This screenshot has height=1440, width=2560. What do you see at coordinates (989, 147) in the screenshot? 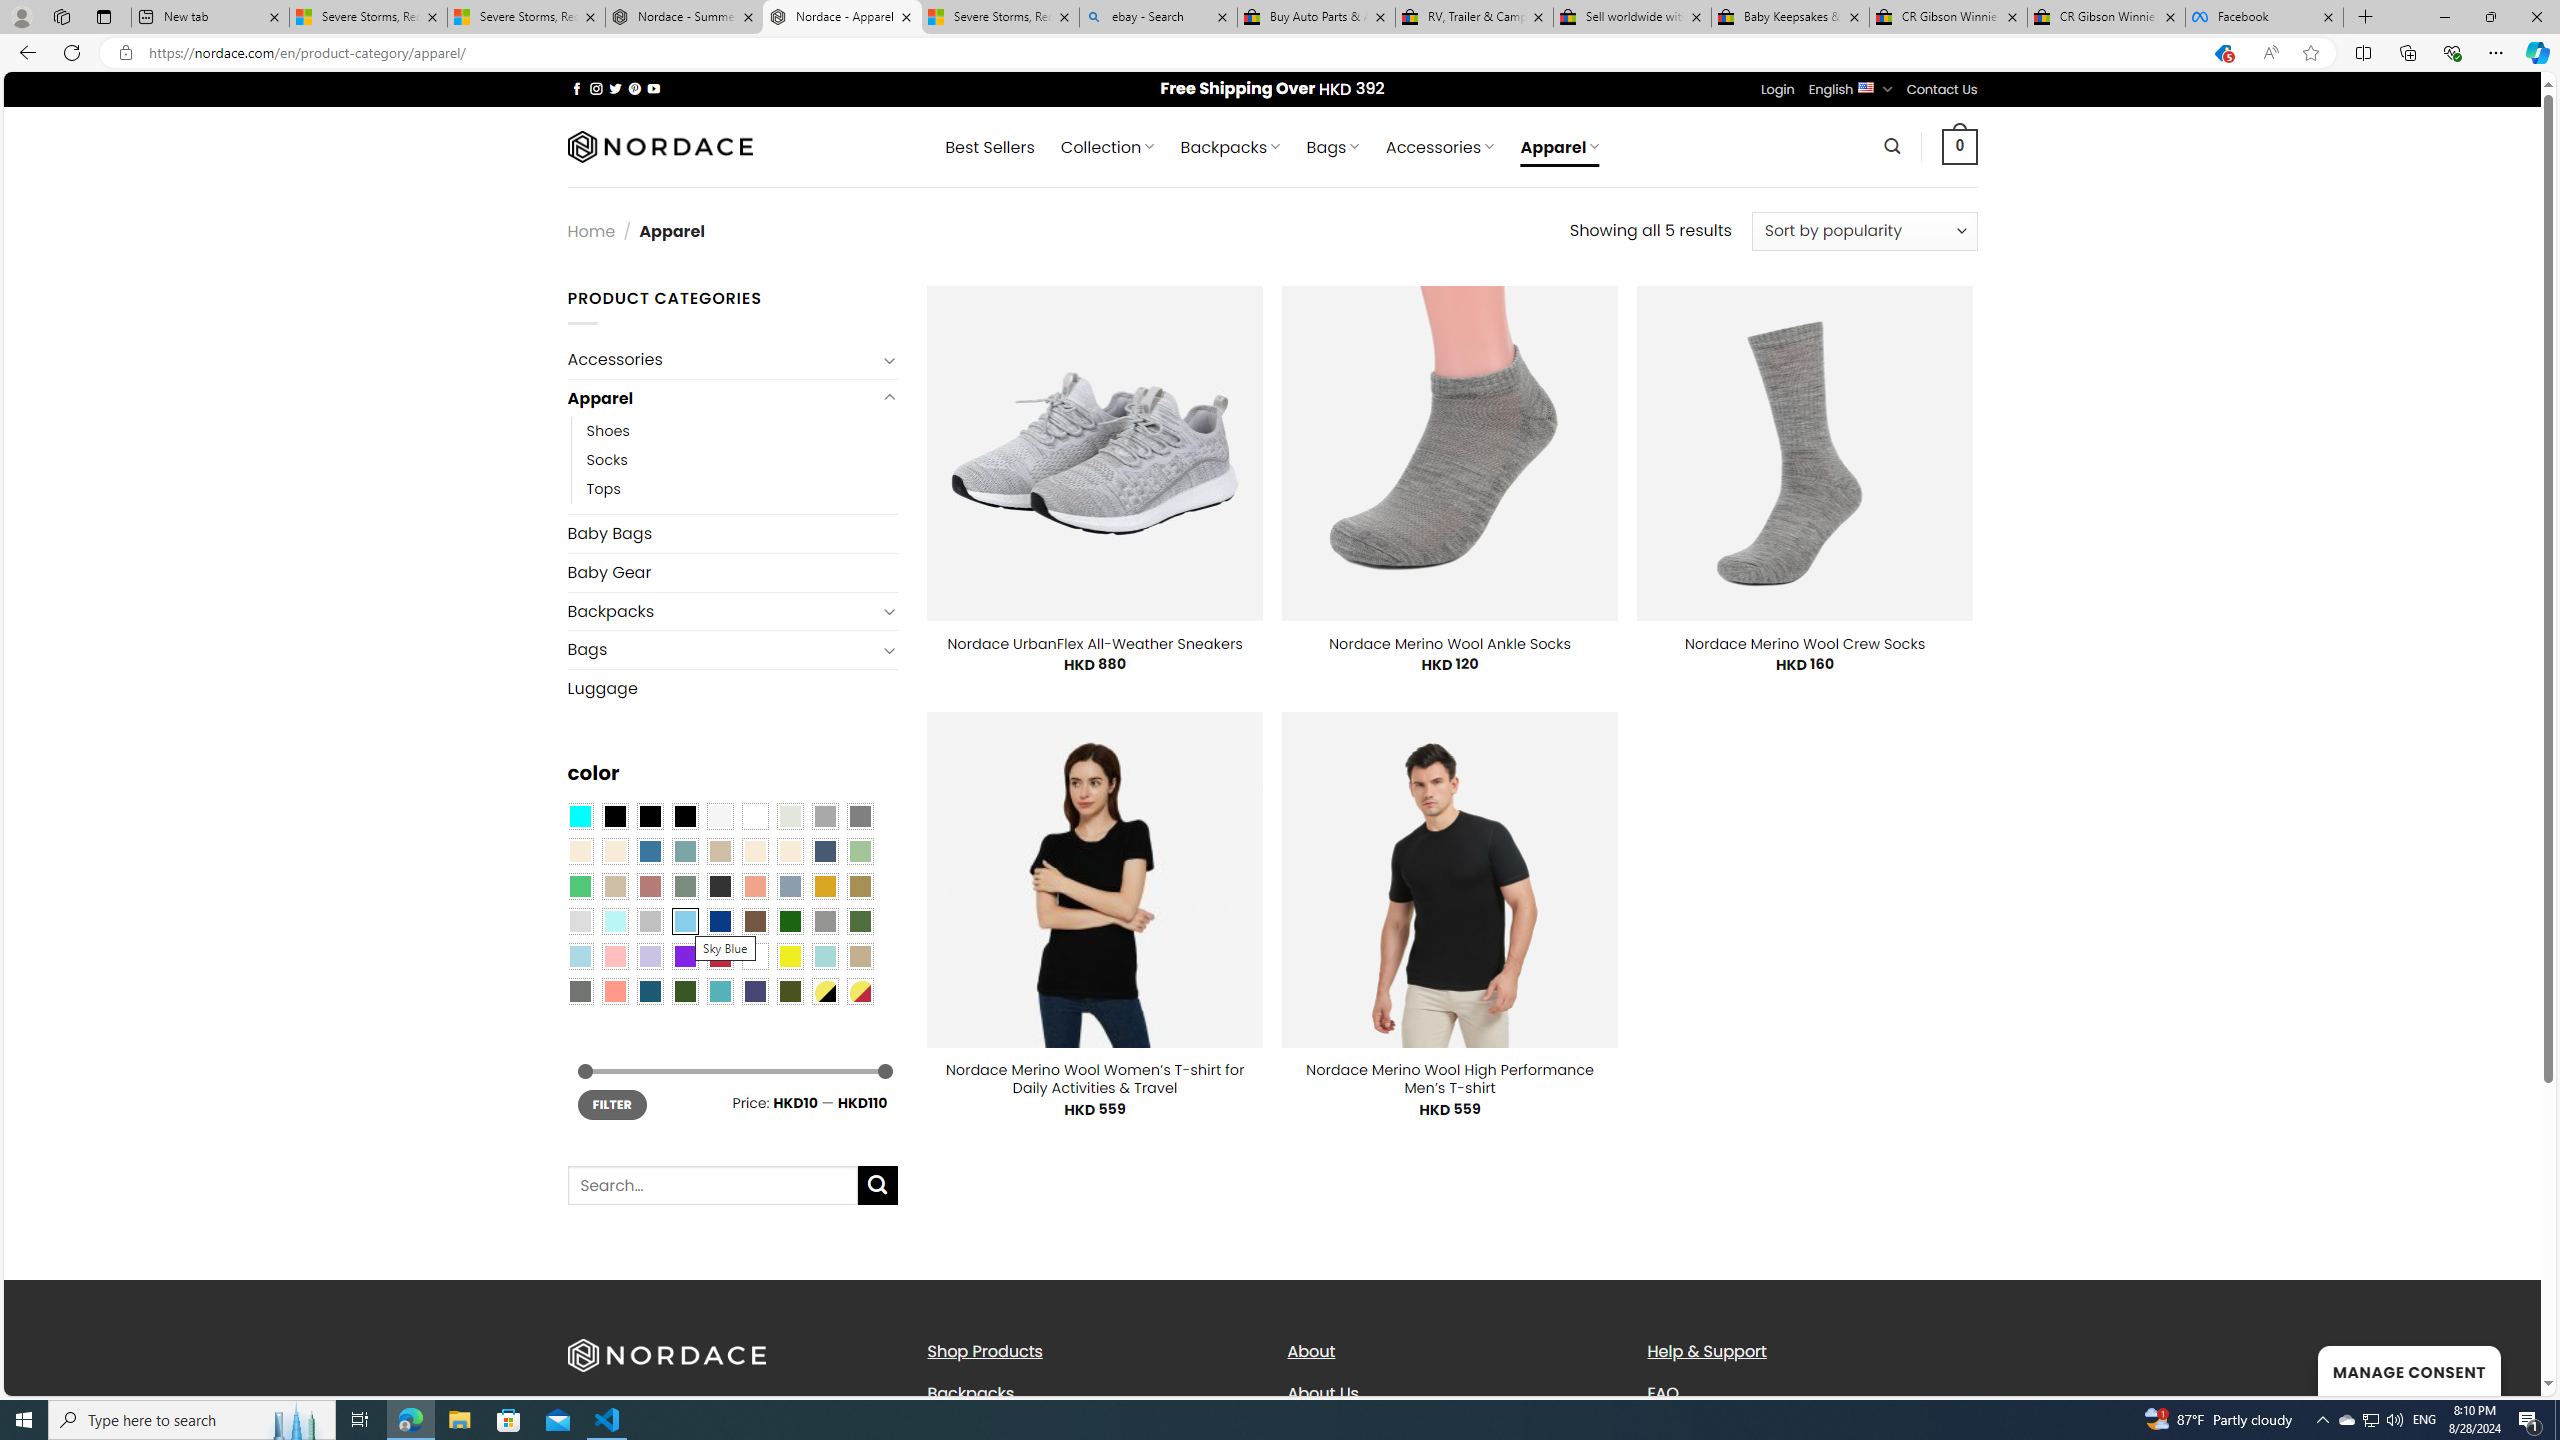
I see ` Best Sellers` at bounding box center [989, 147].